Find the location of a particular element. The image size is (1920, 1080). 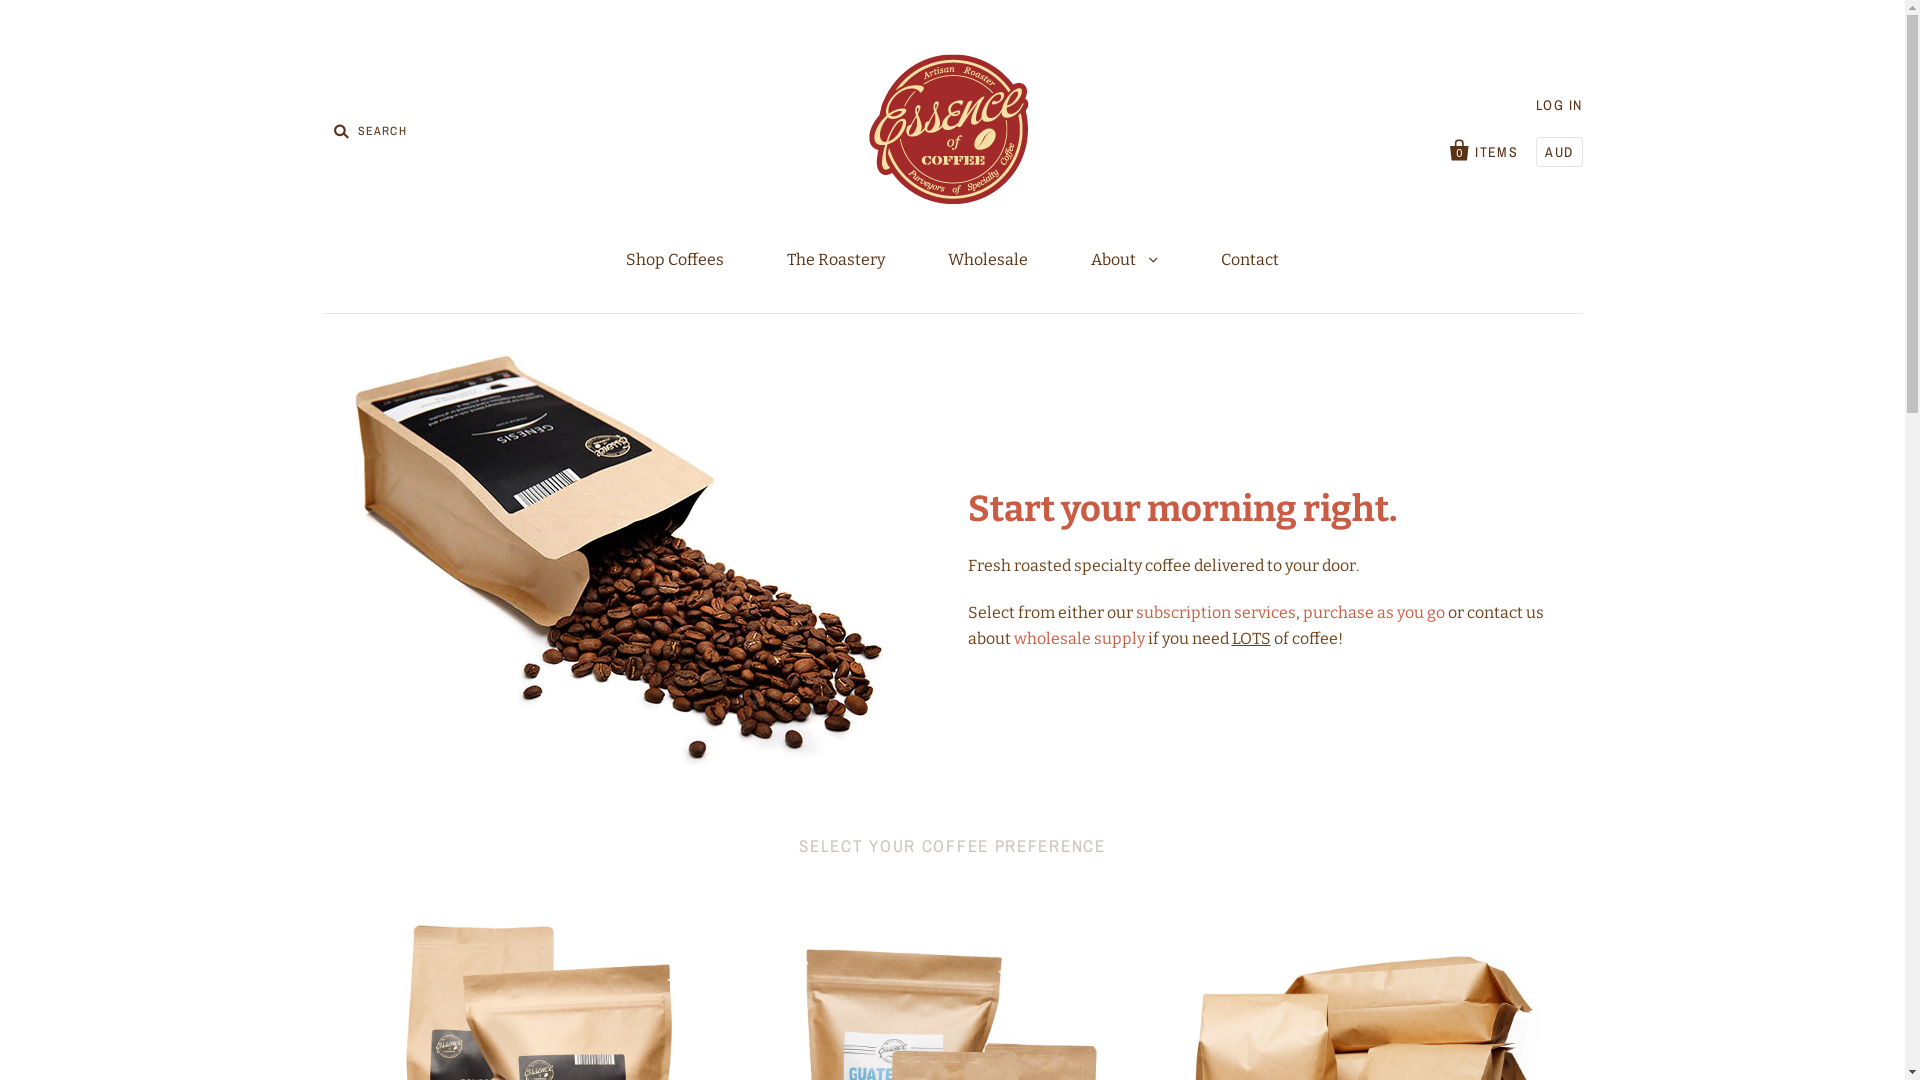

purchase as you go is located at coordinates (1373, 612).